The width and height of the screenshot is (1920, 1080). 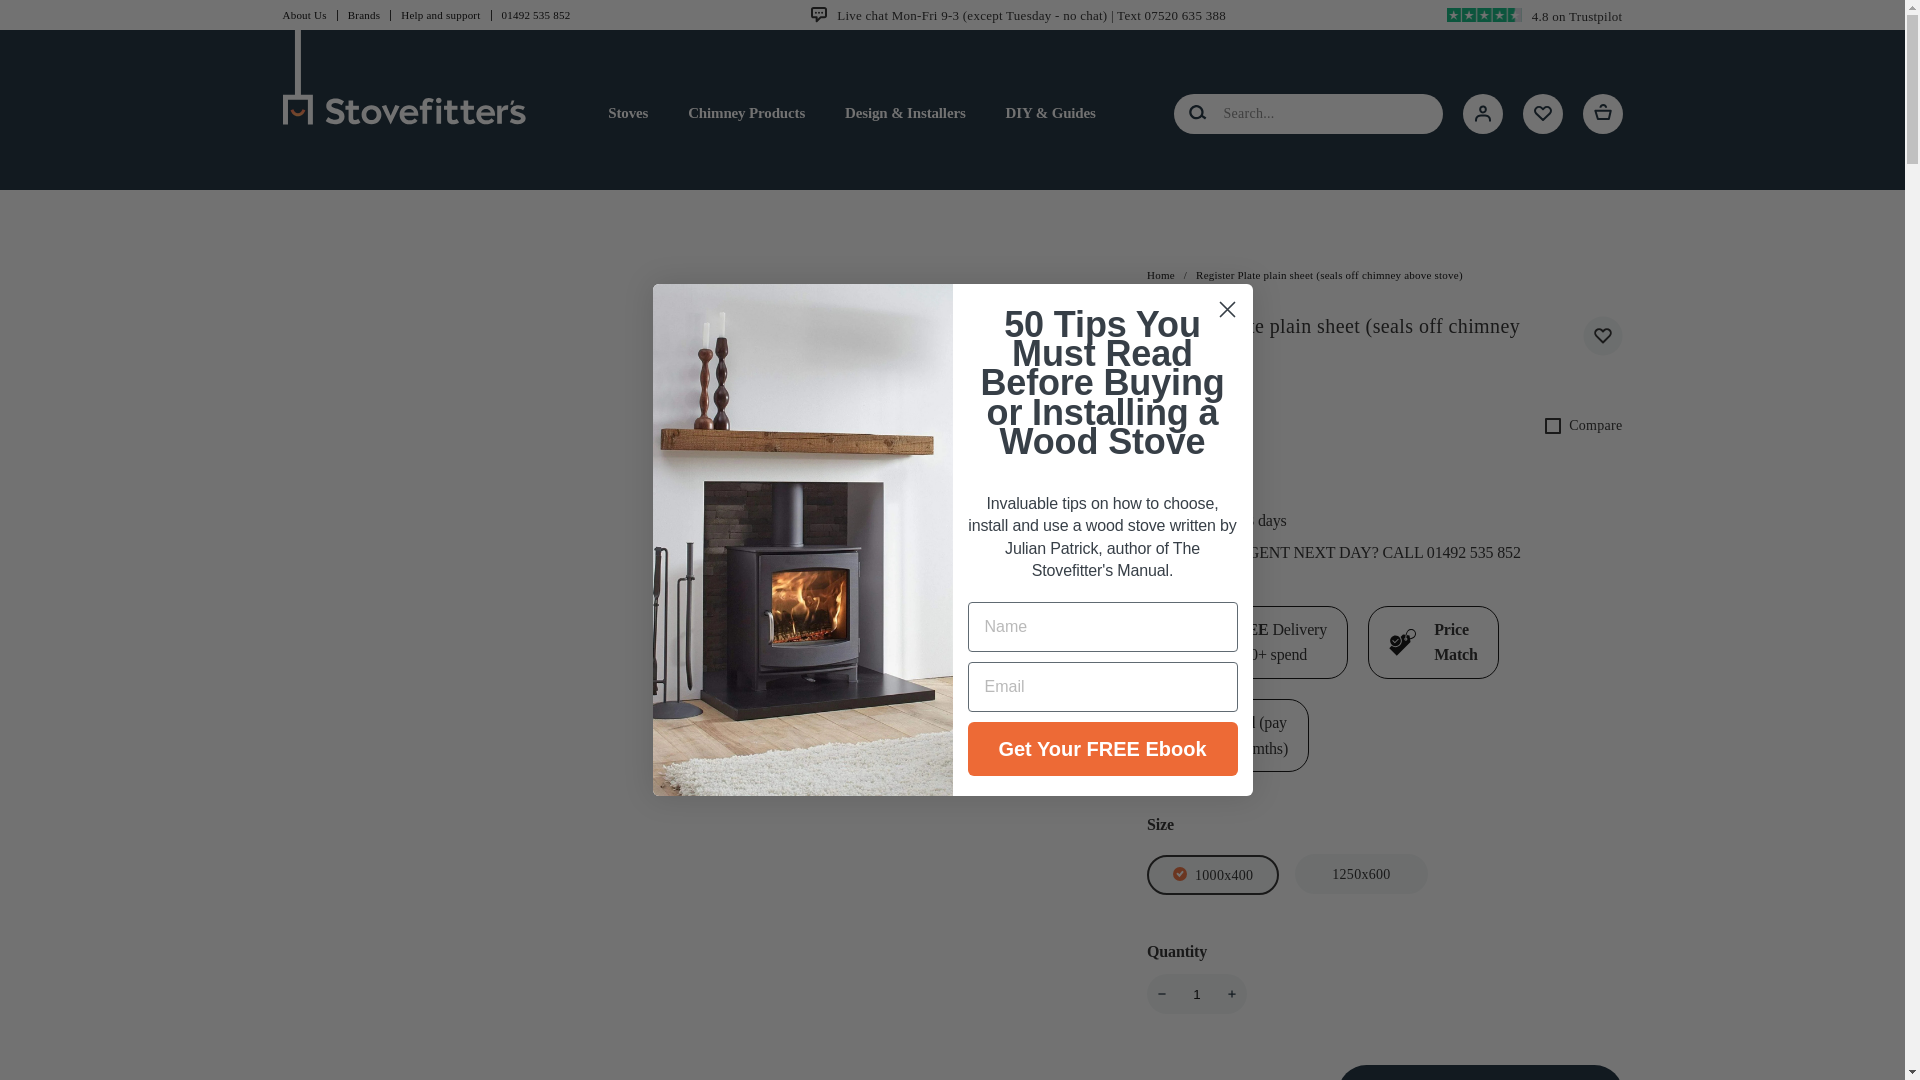 I want to click on Cart, so click(x=1602, y=113).